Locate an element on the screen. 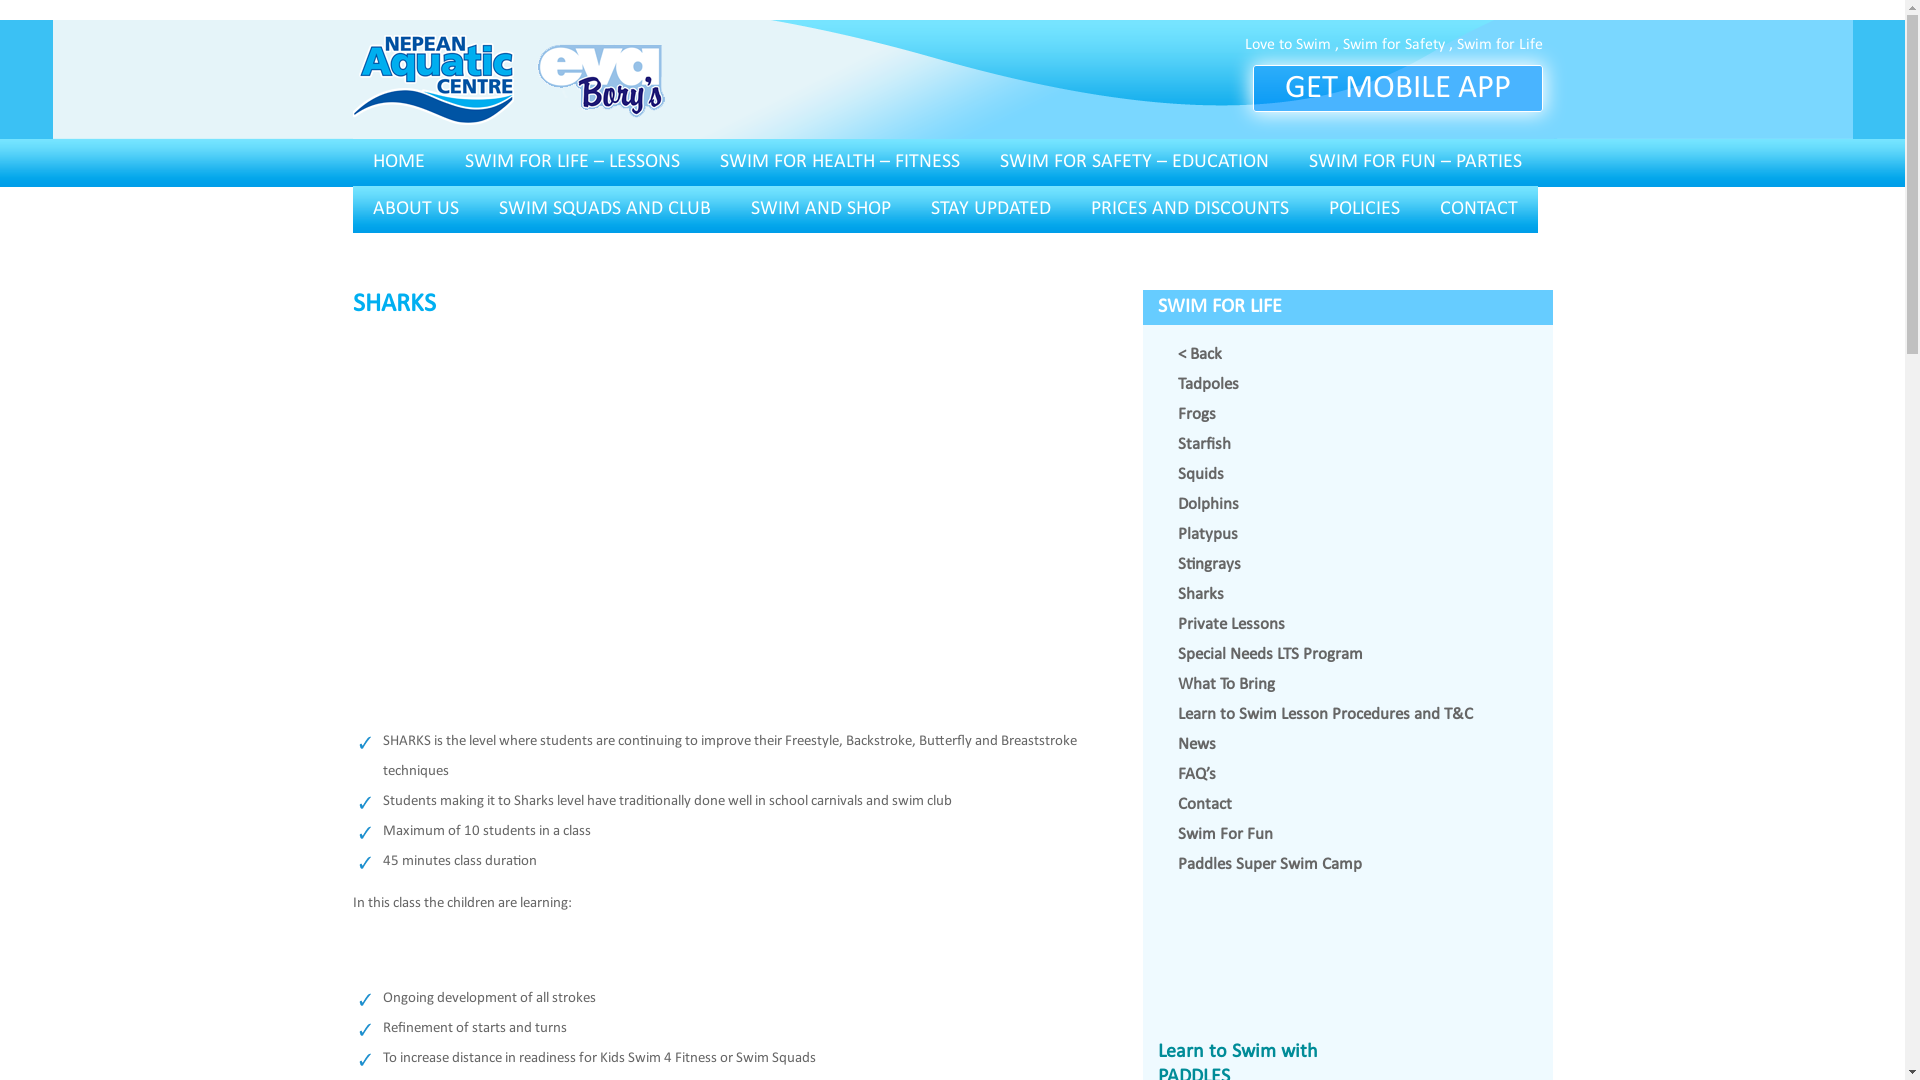  SWIM SQUADS AND CLUB is located at coordinates (604, 210).